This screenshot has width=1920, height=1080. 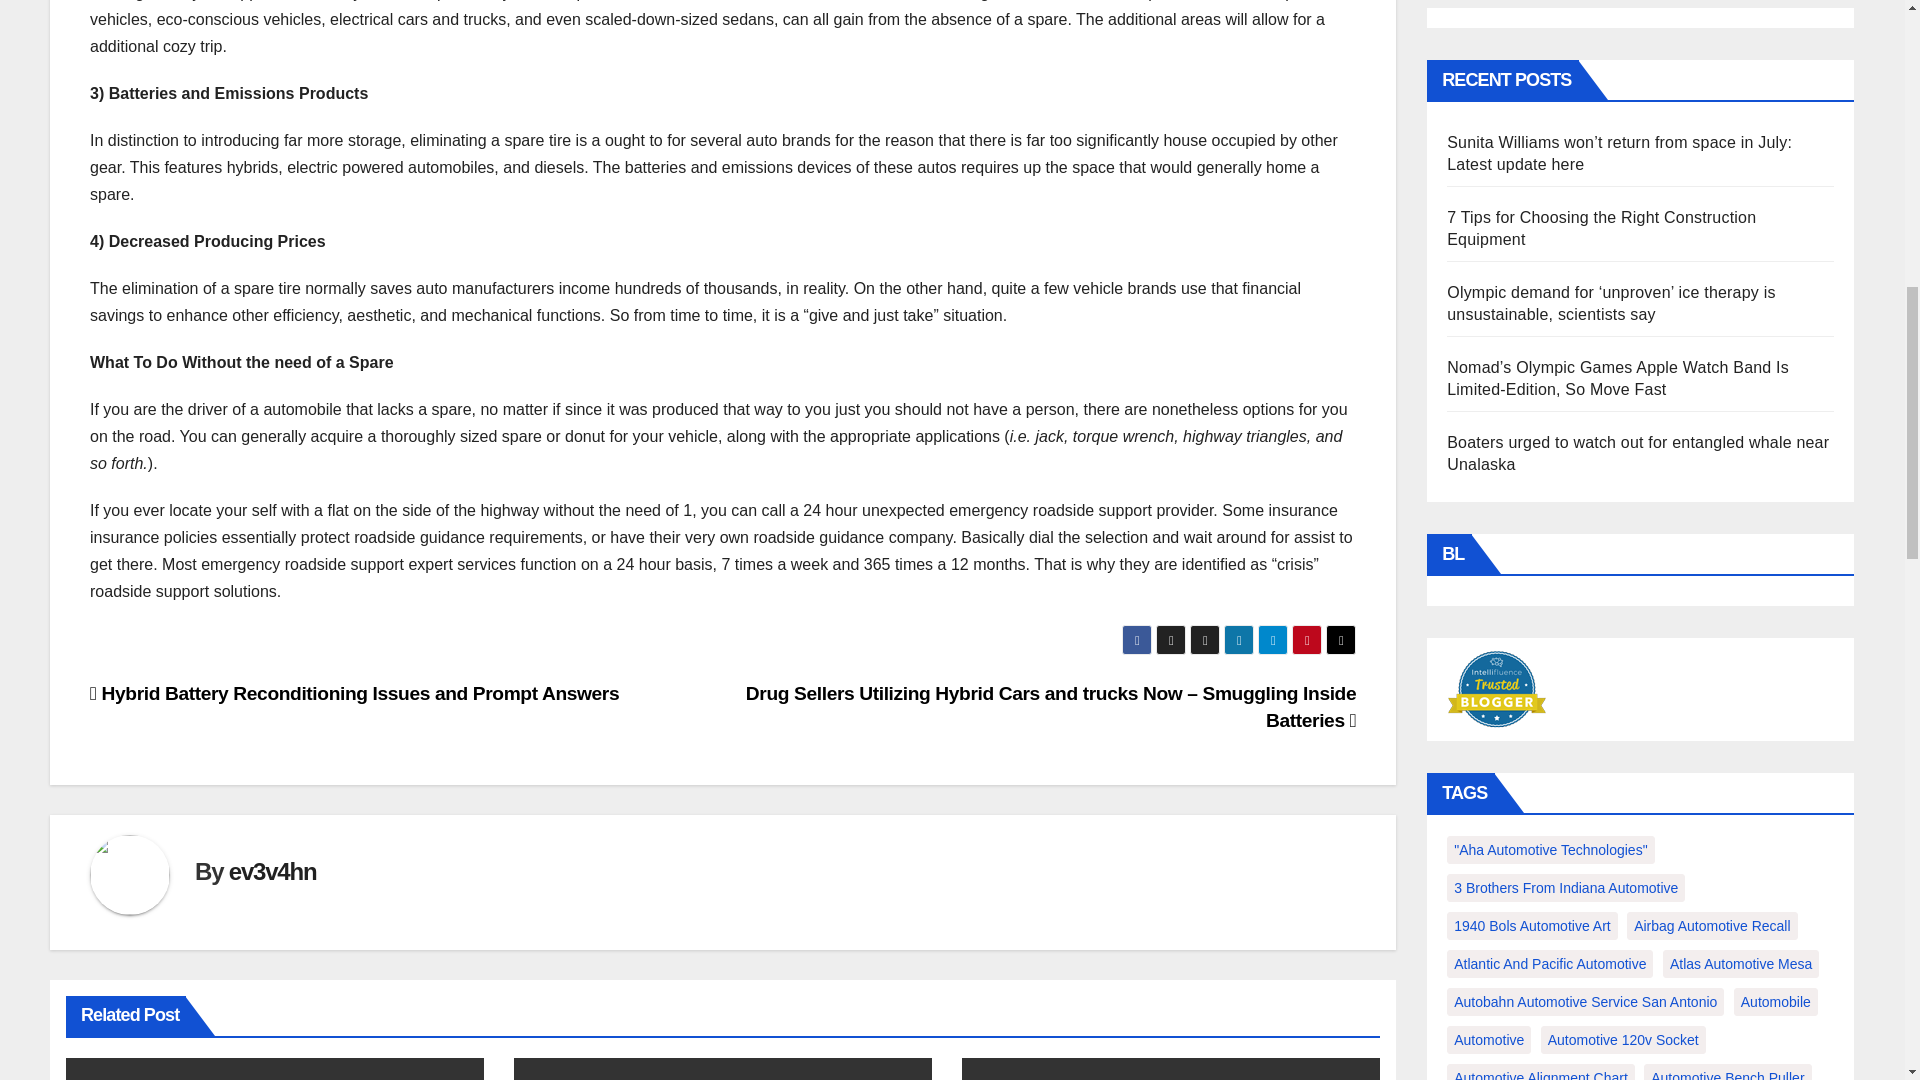 What do you see at coordinates (272, 870) in the screenshot?
I see `ev3v4hn` at bounding box center [272, 870].